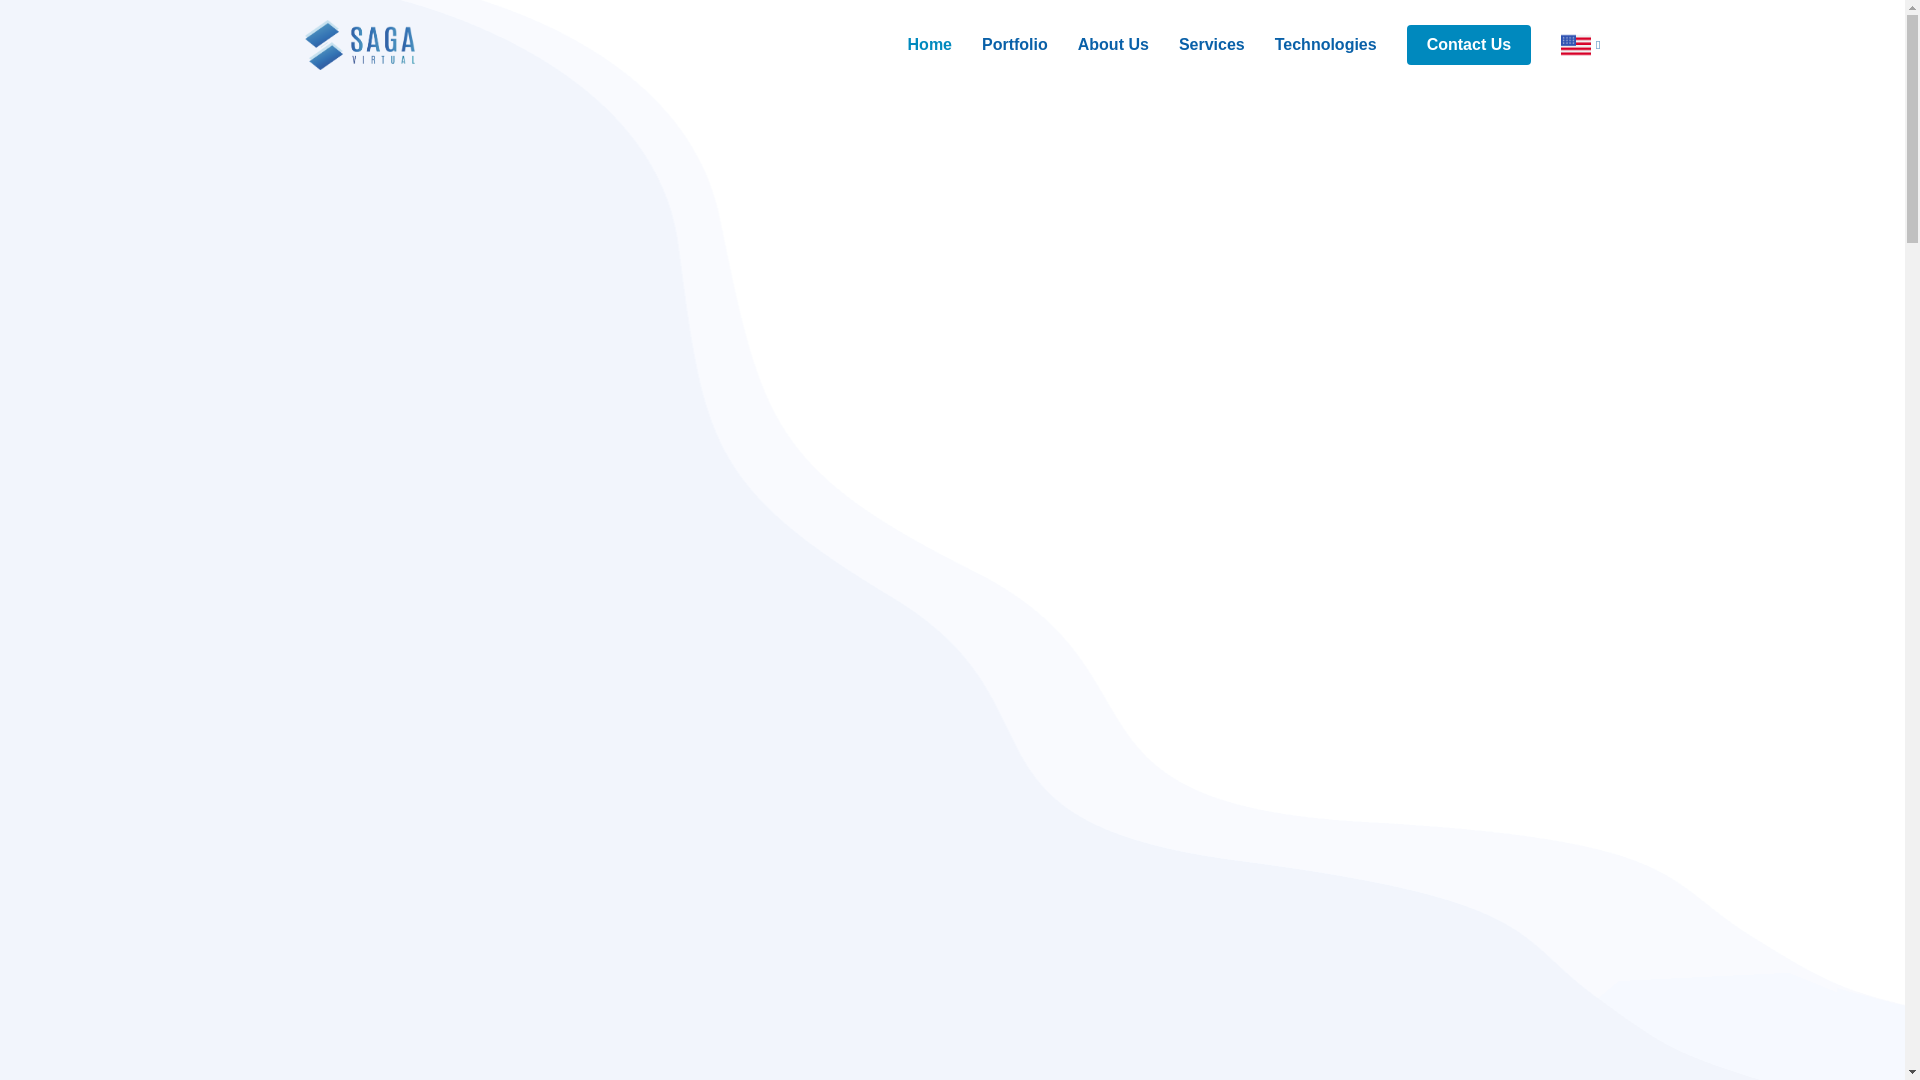 This screenshot has height=1080, width=1920. Describe the element at coordinates (1000, 44) in the screenshot. I see `Portfolio` at that location.